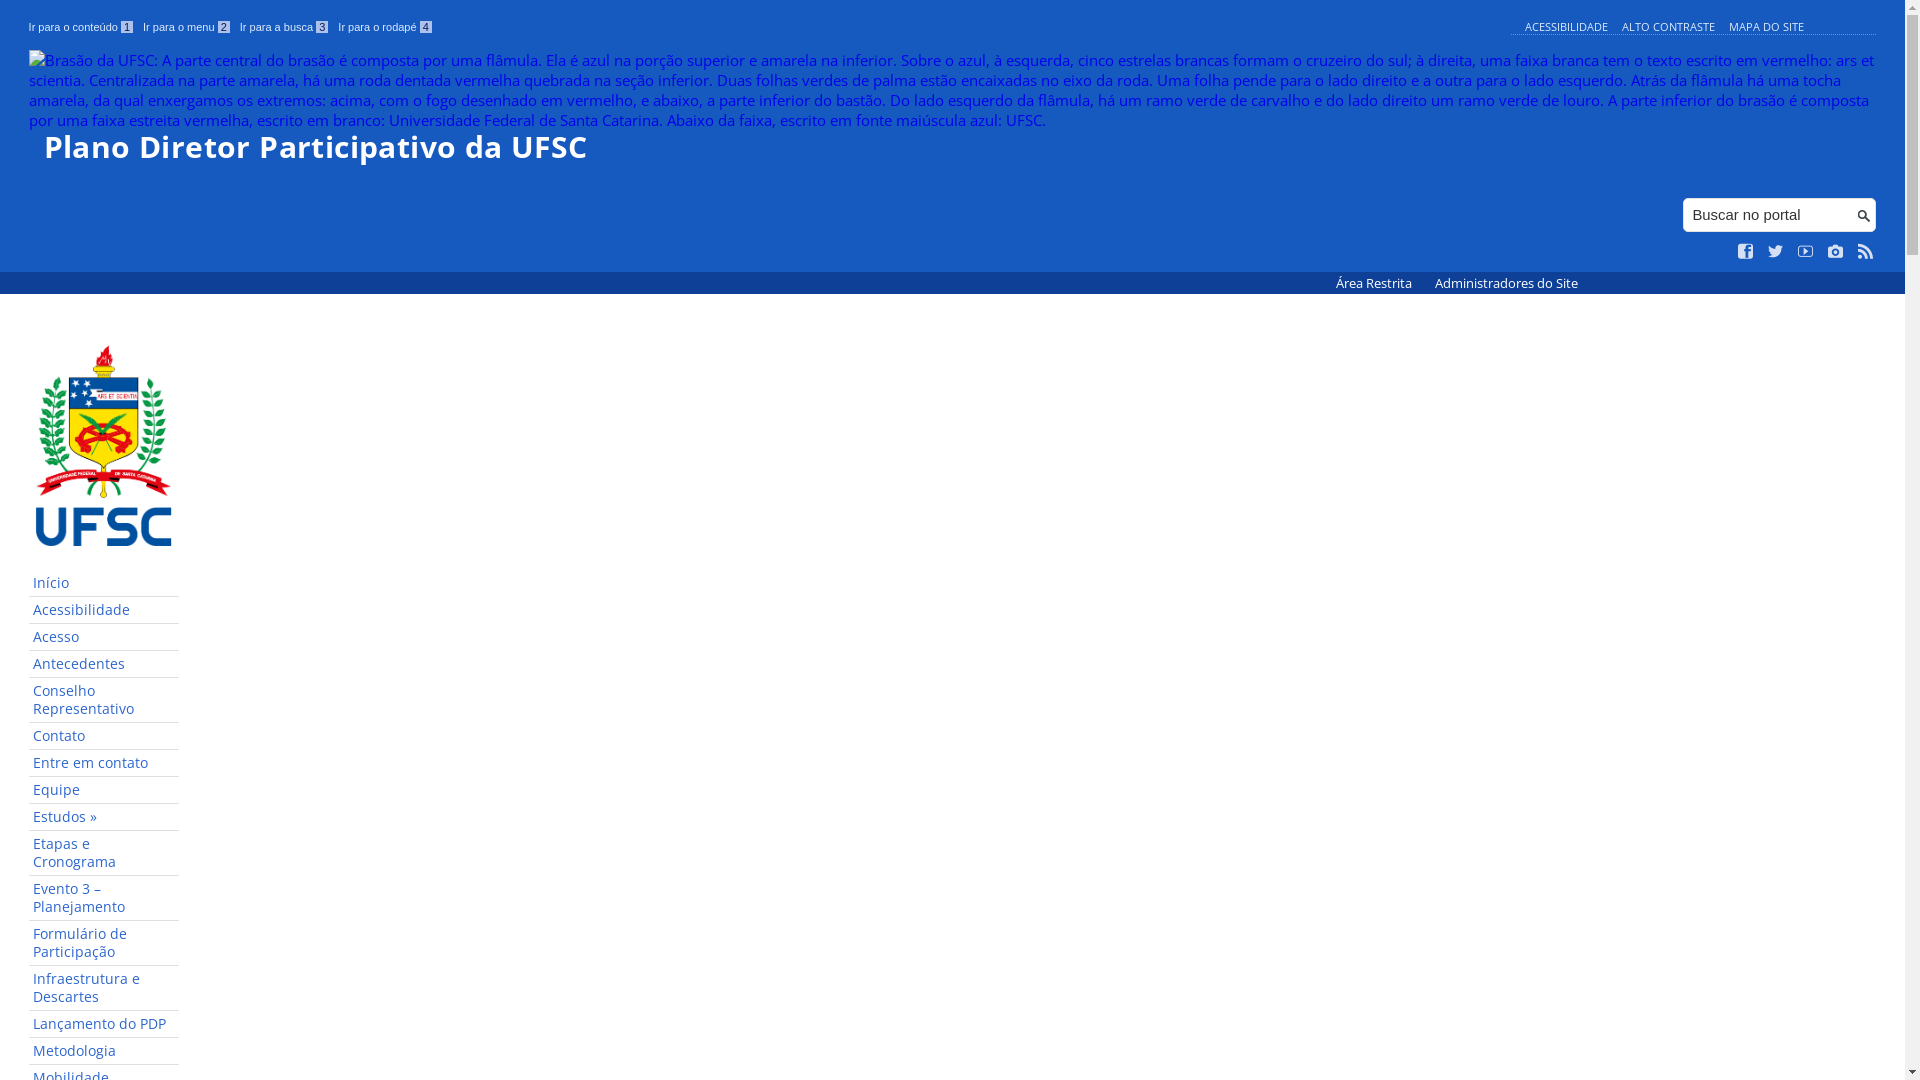  What do you see at coordinates (1566, 26) in the screenshot?
I see `ACESSIBILIDADE` at bounding box center [1566, 26].